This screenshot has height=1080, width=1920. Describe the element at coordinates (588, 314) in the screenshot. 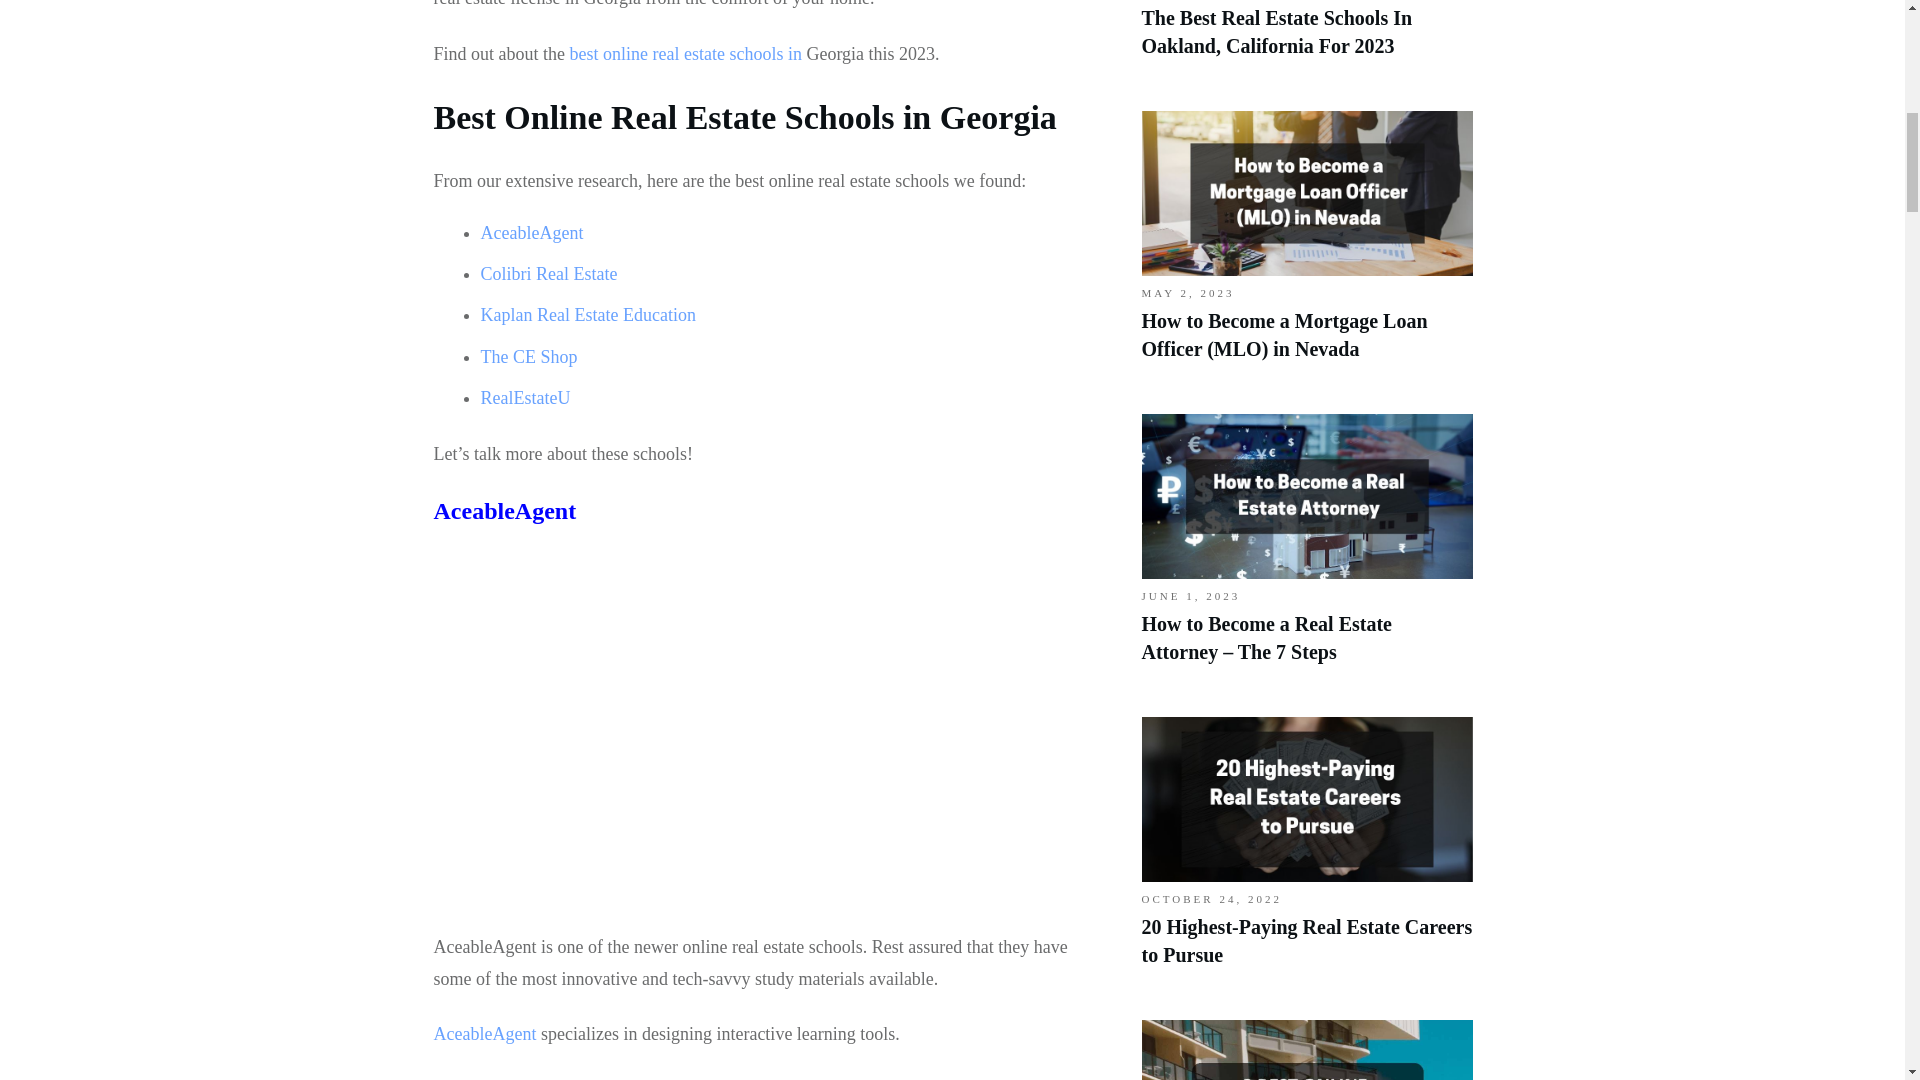

I see `Kaplan Real Estate Education` at that location.